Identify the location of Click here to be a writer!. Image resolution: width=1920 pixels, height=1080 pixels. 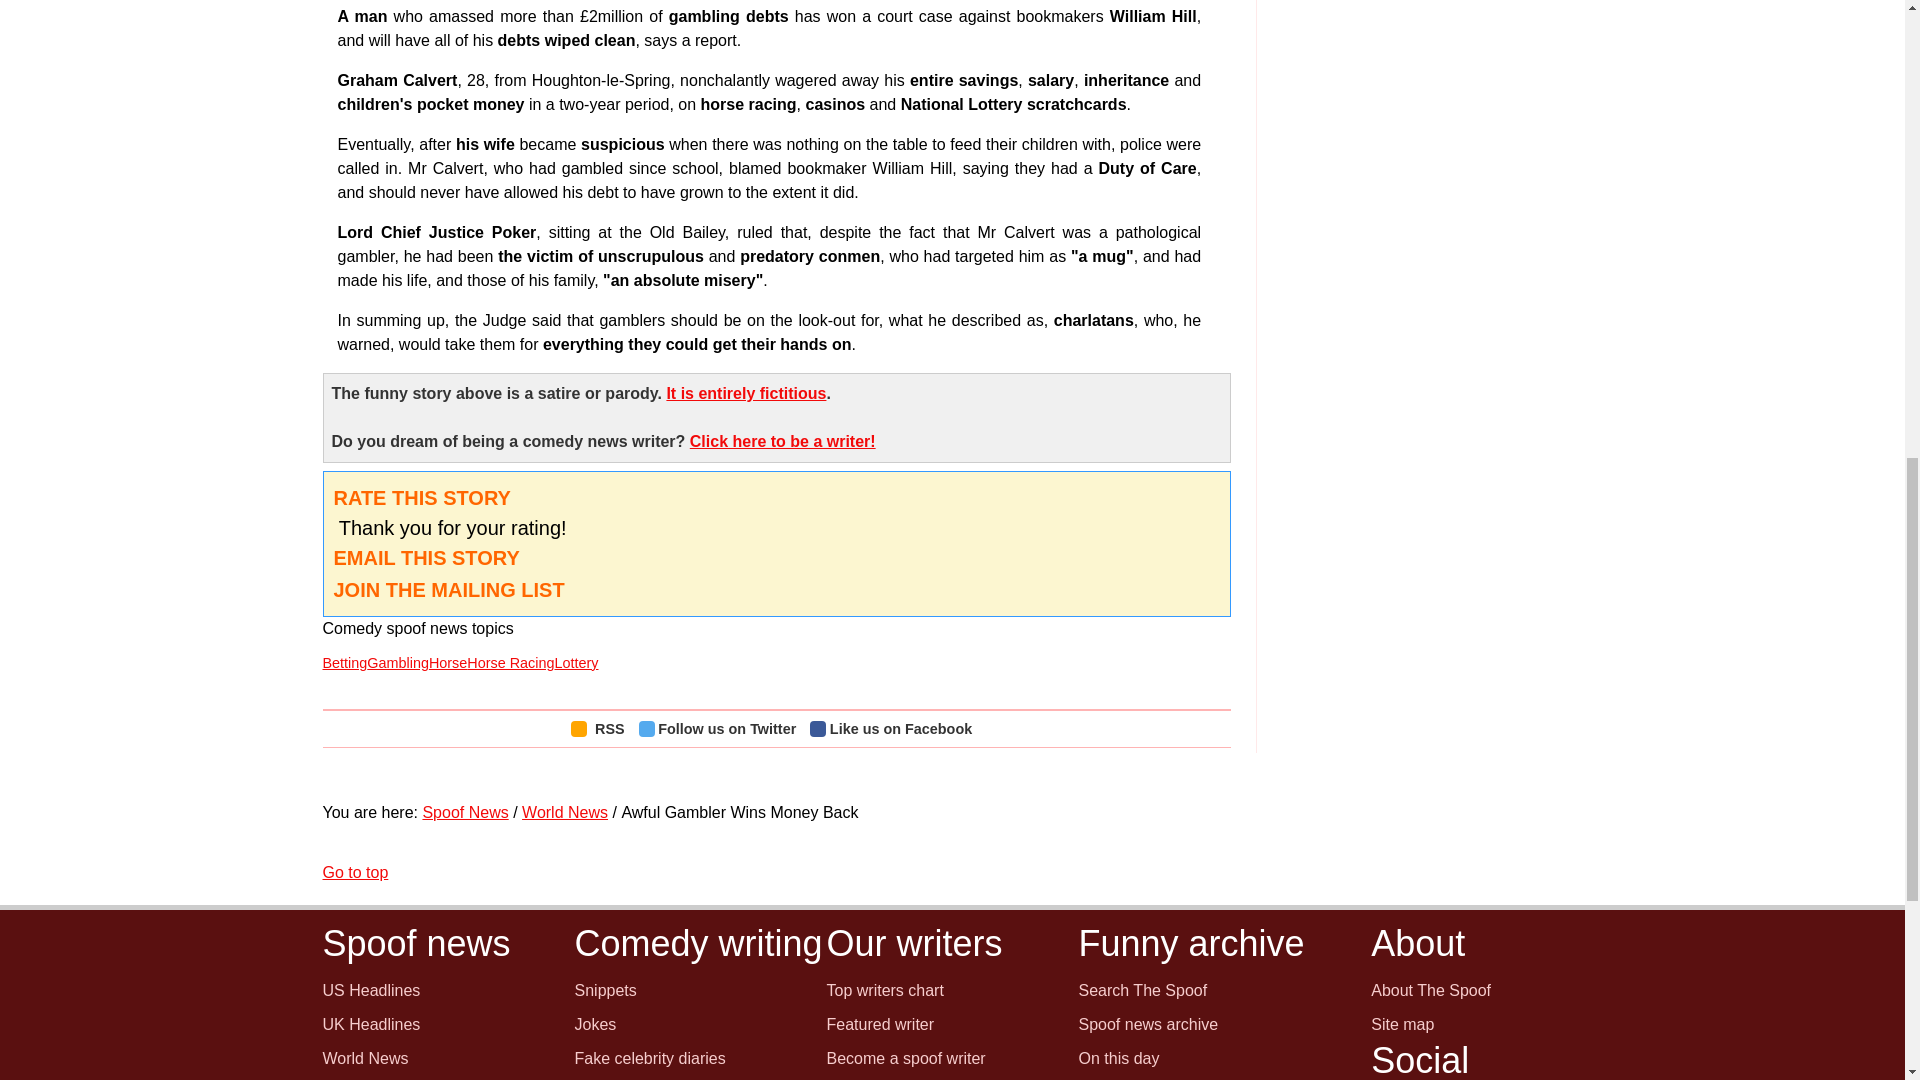
(782, 442).